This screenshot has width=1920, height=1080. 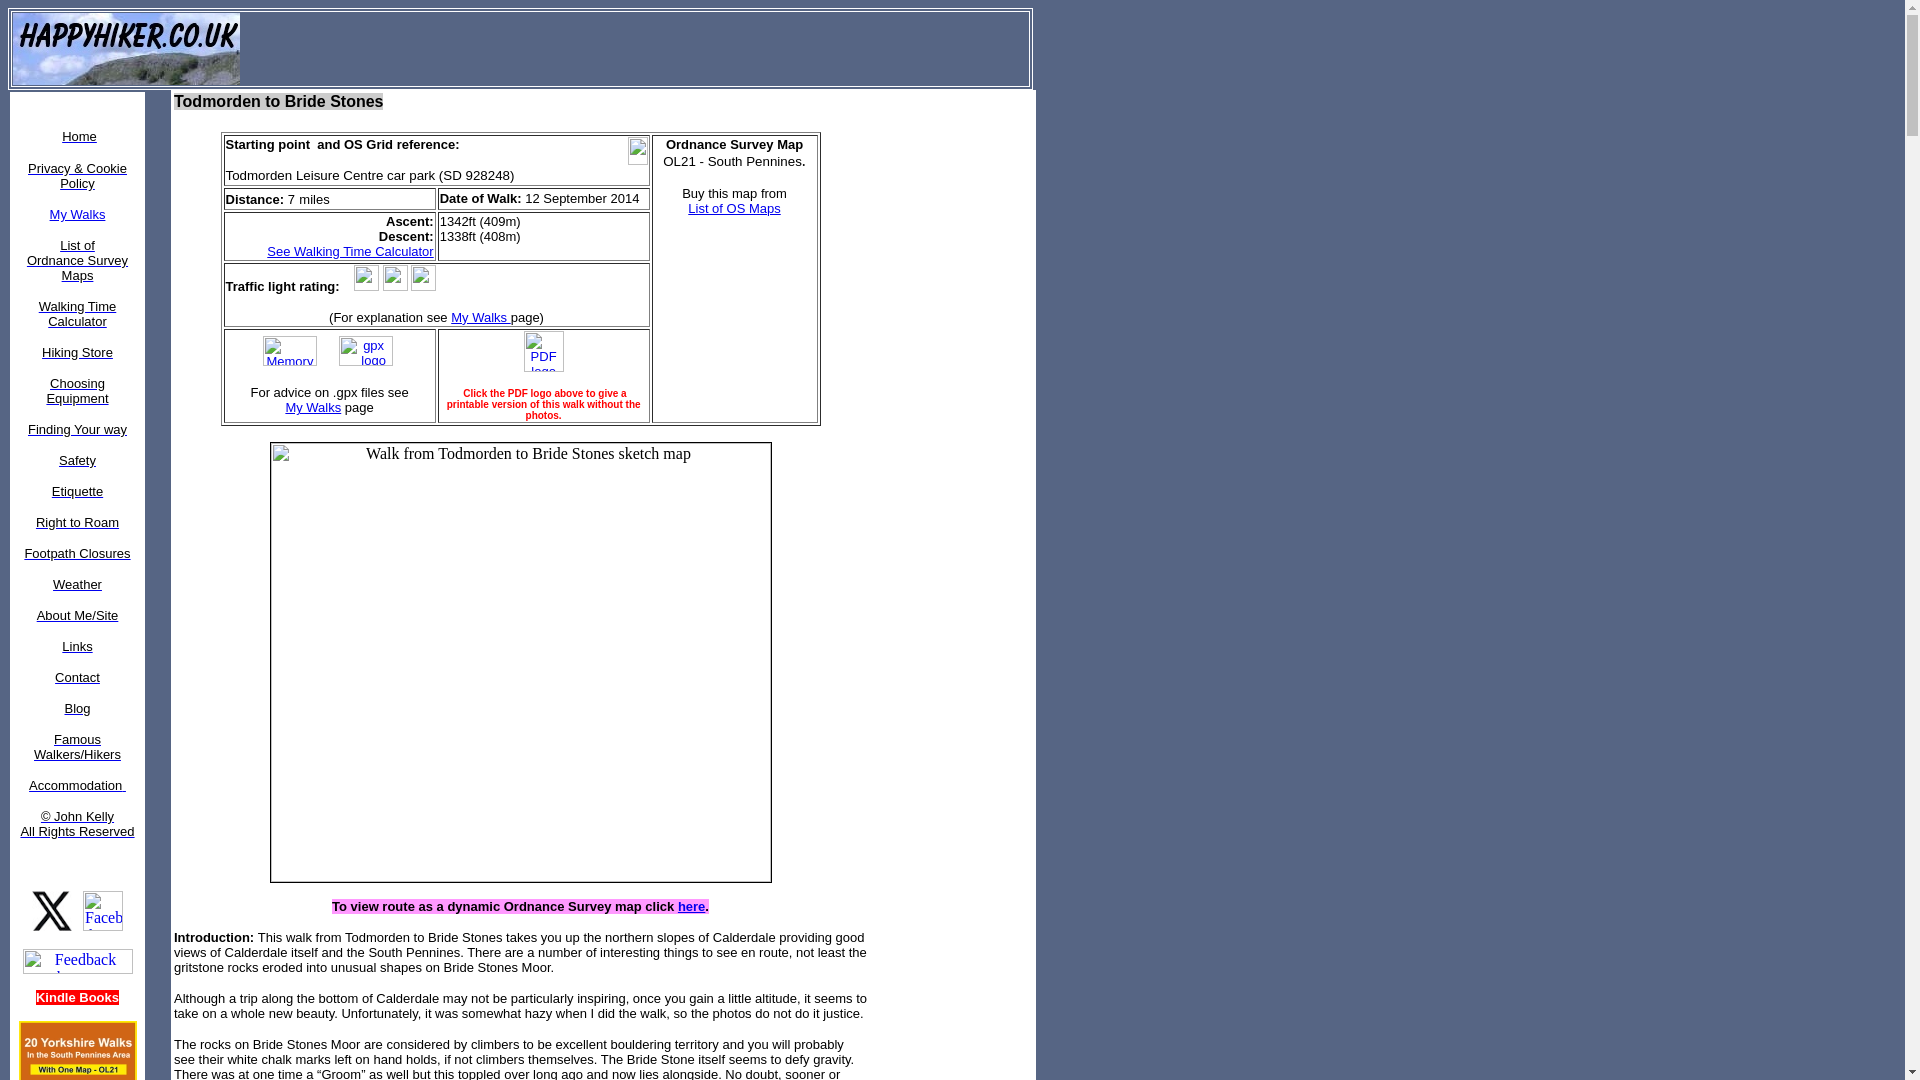 What do you see at coordinates (76, 553) in the screenshot?
I see `Footpath Closures` at bounding box center [76, 553].